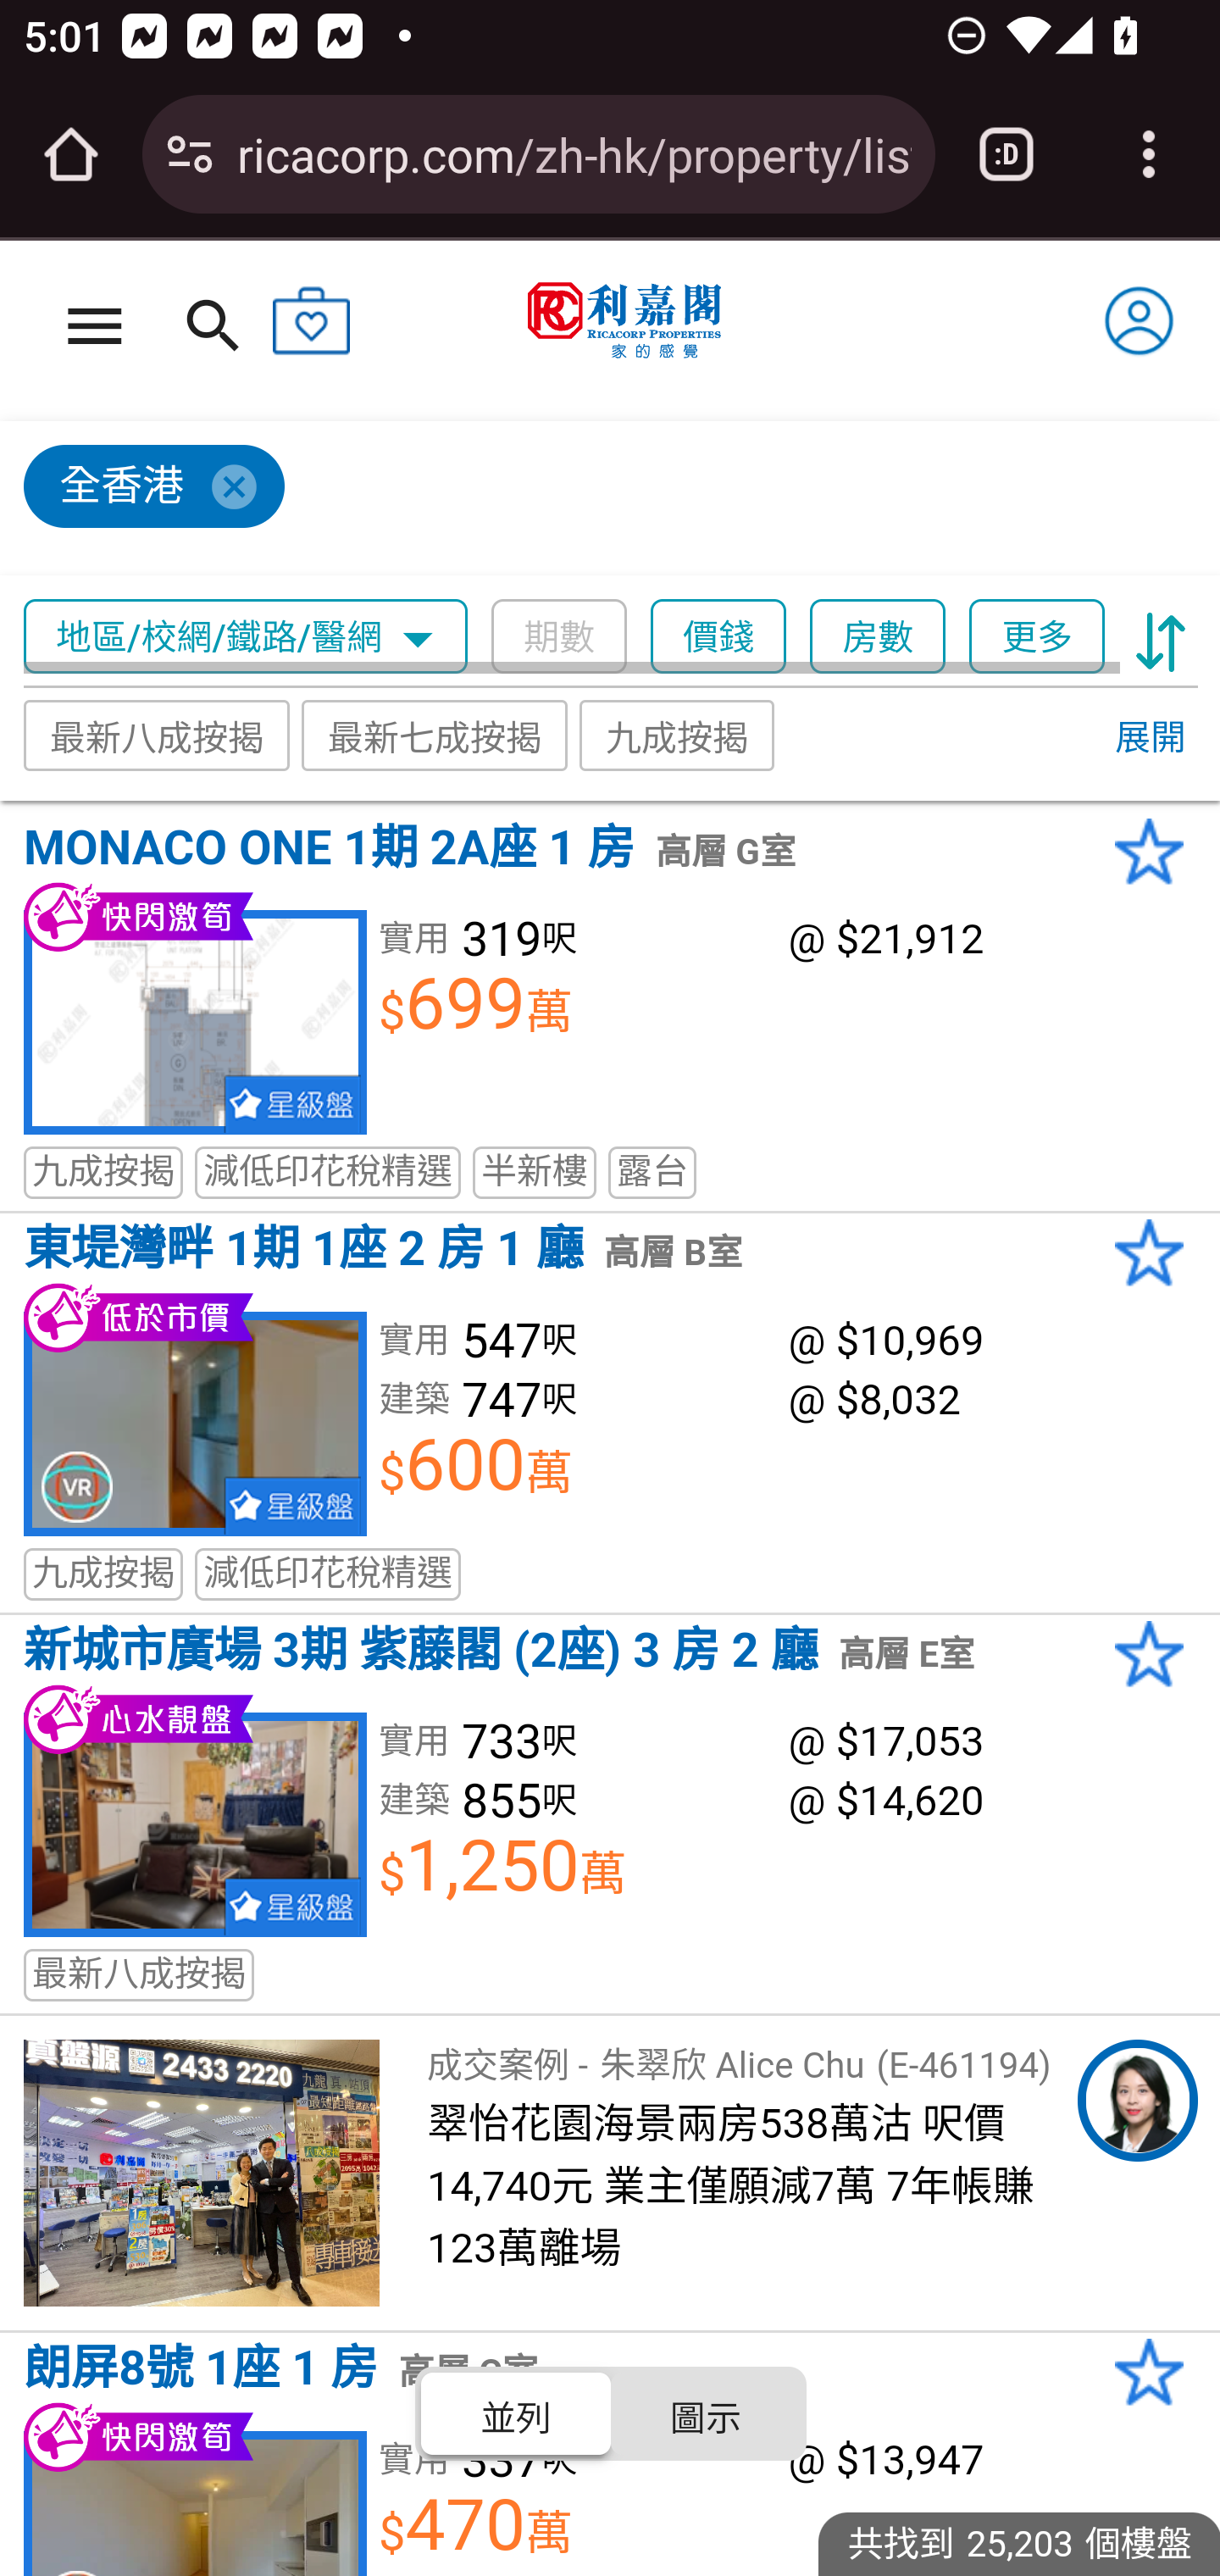 The image size is (1220, 2576). What do you see at coordinates (517, 2412) in the screenshot?
I see `並列` at bounding box center [517, 2412].